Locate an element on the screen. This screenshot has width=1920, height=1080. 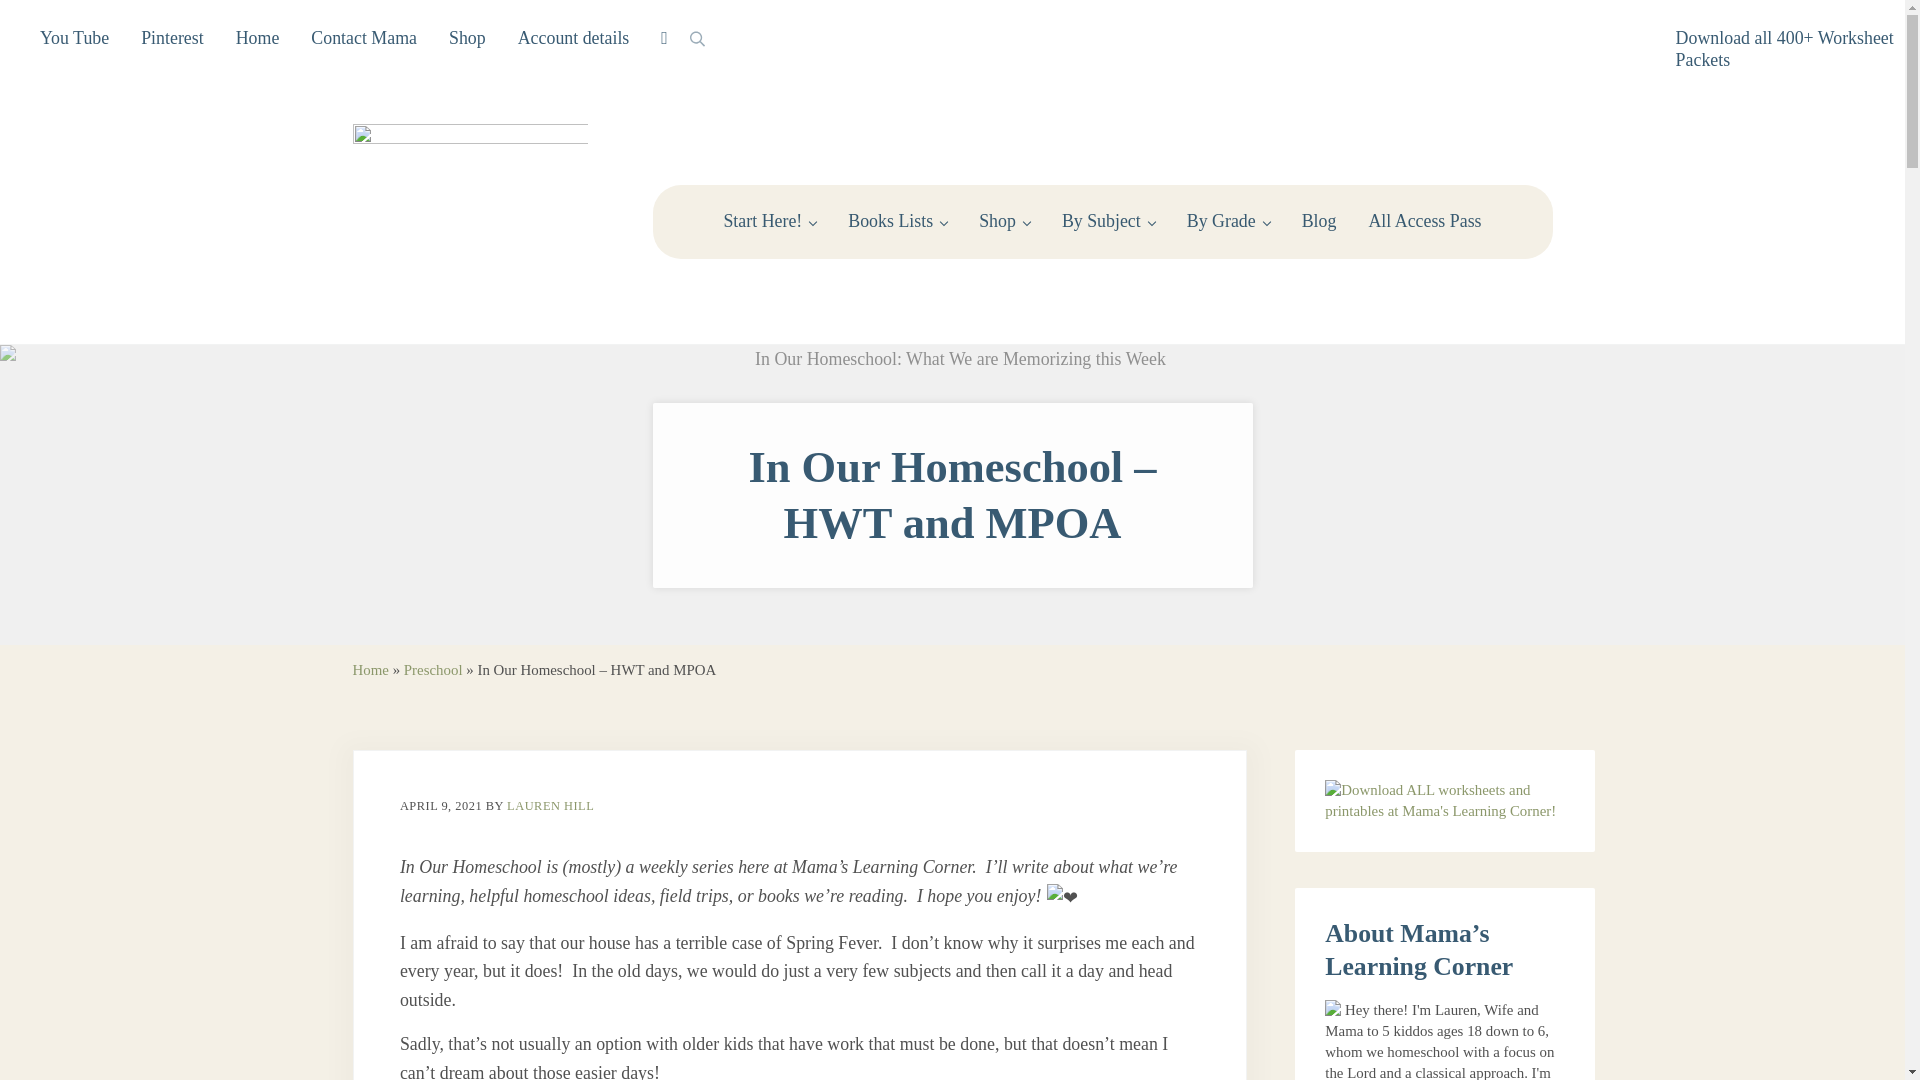
Account details is located at coordinates (573, 38).